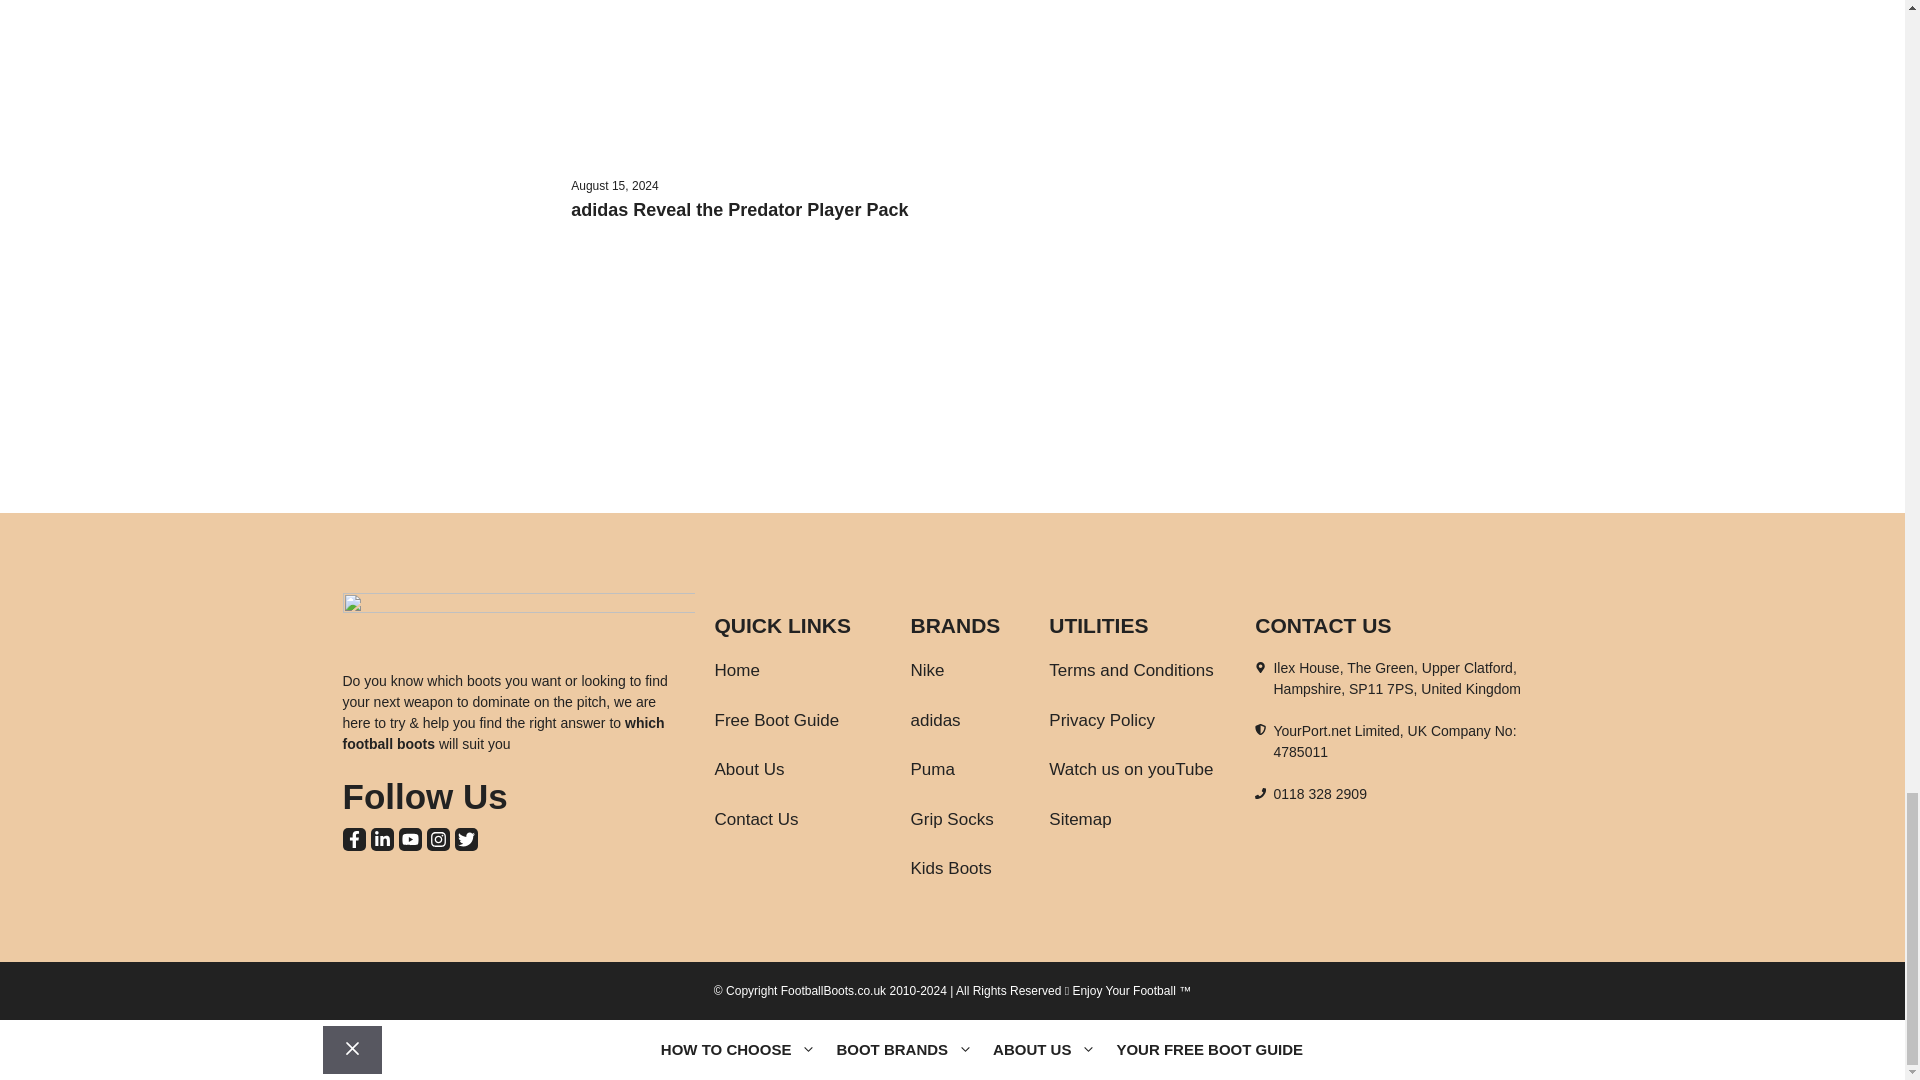  What do you see at coordinates (517, 607) in the screenshot?
I see `mainlogo-removedbg` at bounding box center [517, 607].